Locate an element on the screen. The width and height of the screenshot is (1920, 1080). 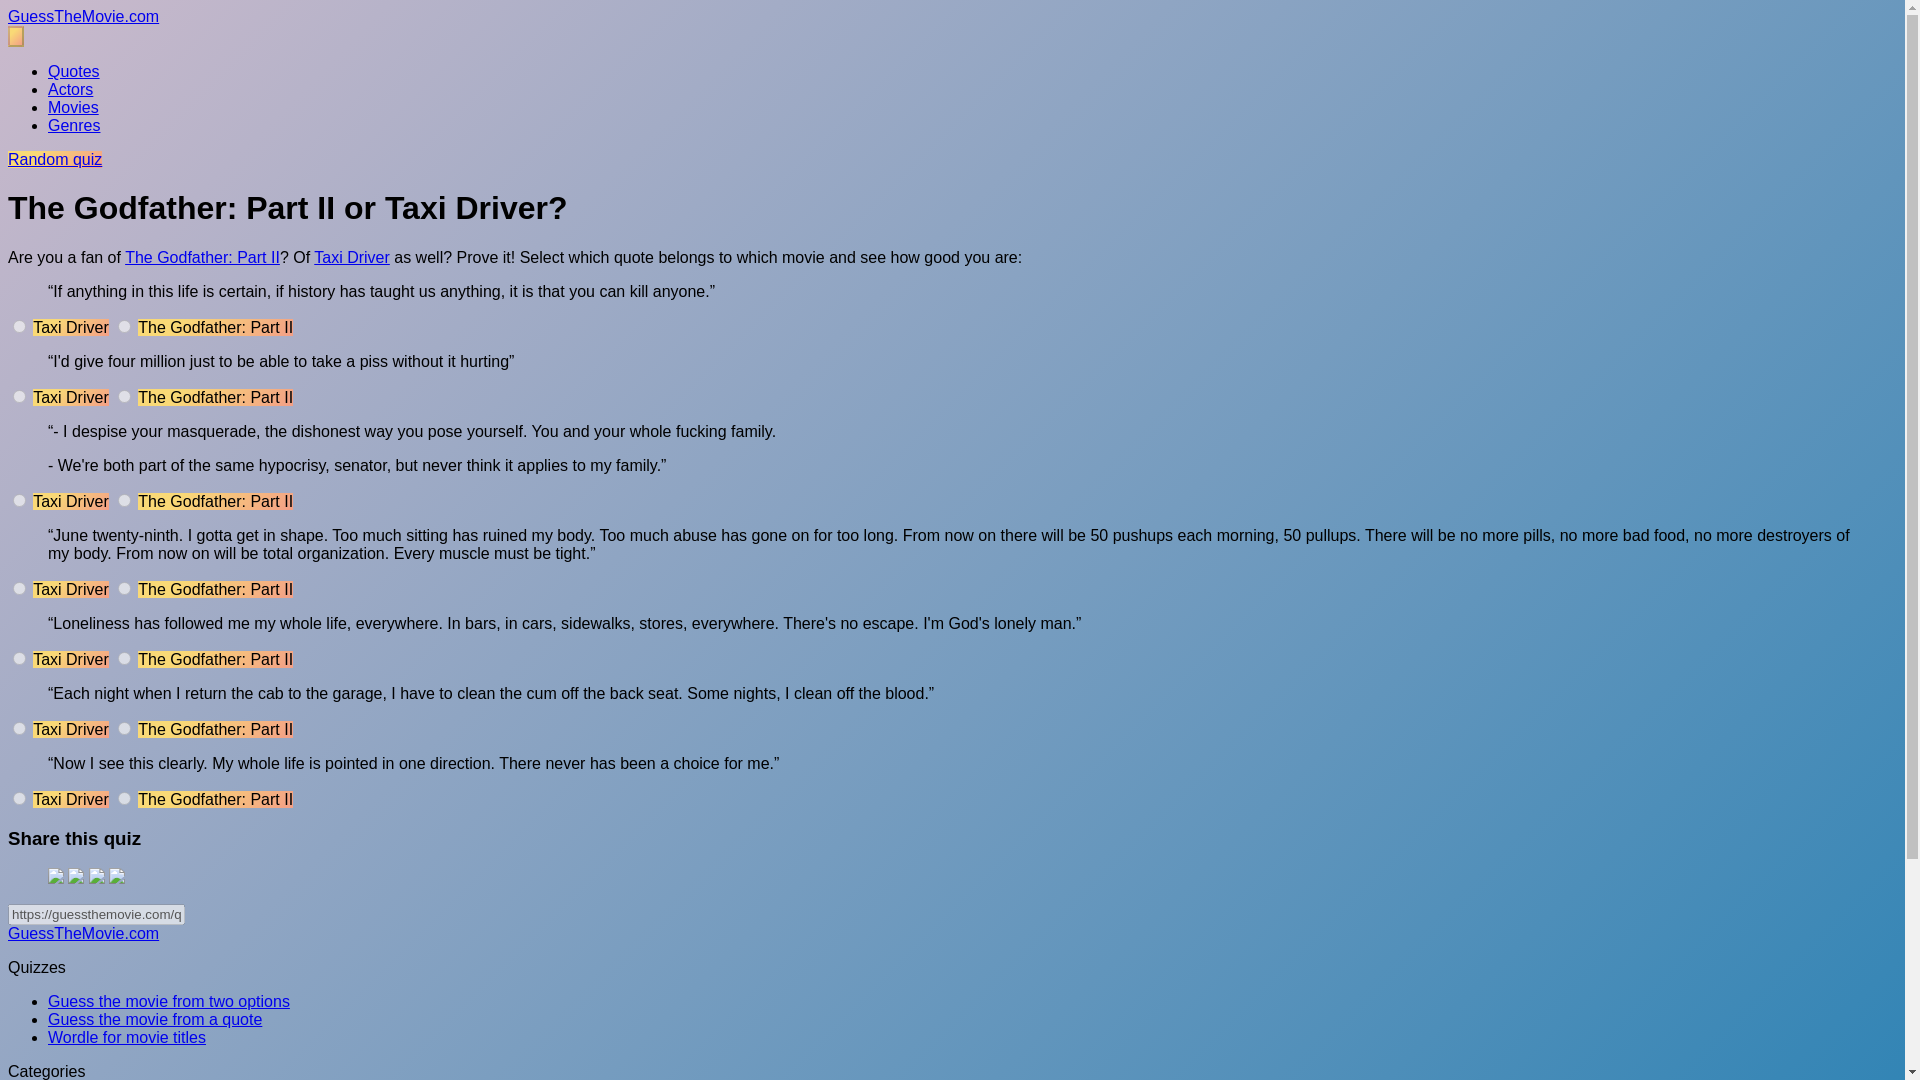
on is located at coordinates (20, 728).